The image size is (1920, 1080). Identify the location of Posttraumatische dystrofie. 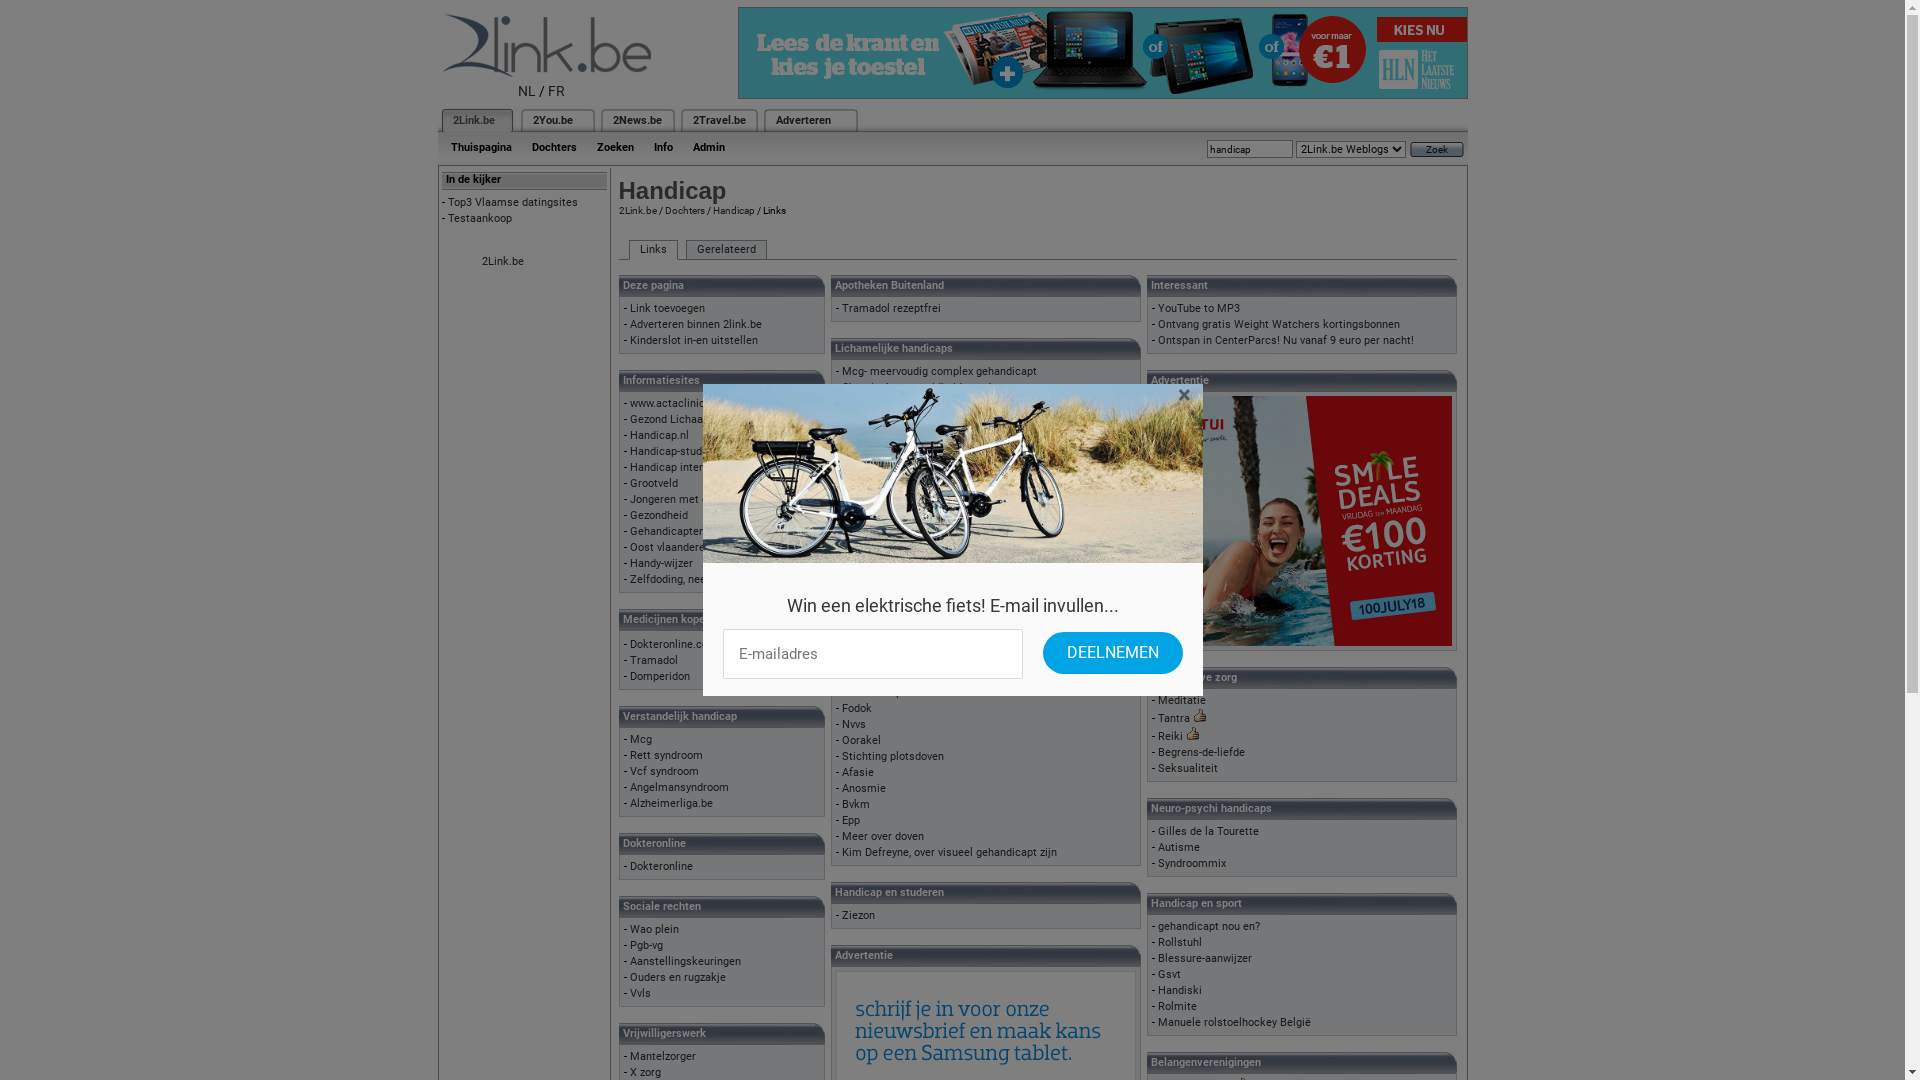
(910, 422).